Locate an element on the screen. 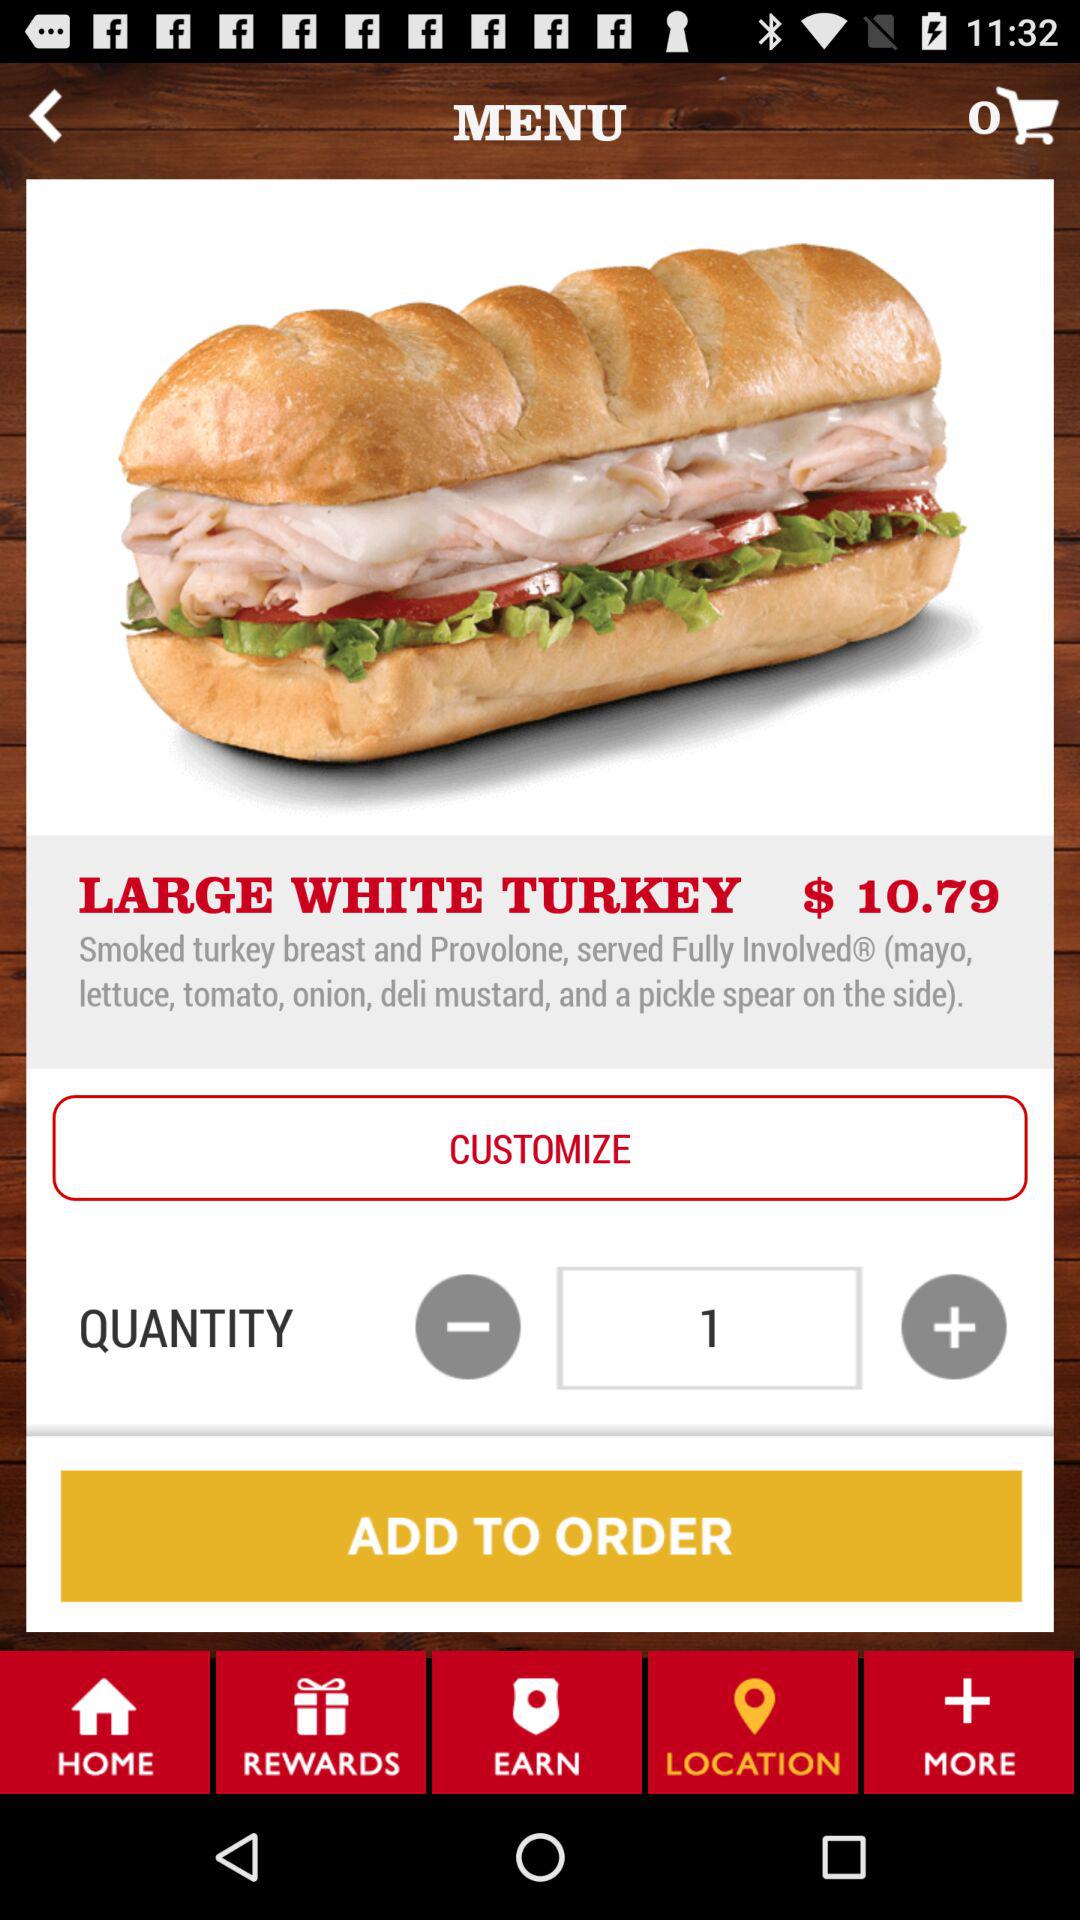  jump to customize item is located at coordinates (540, 1148).